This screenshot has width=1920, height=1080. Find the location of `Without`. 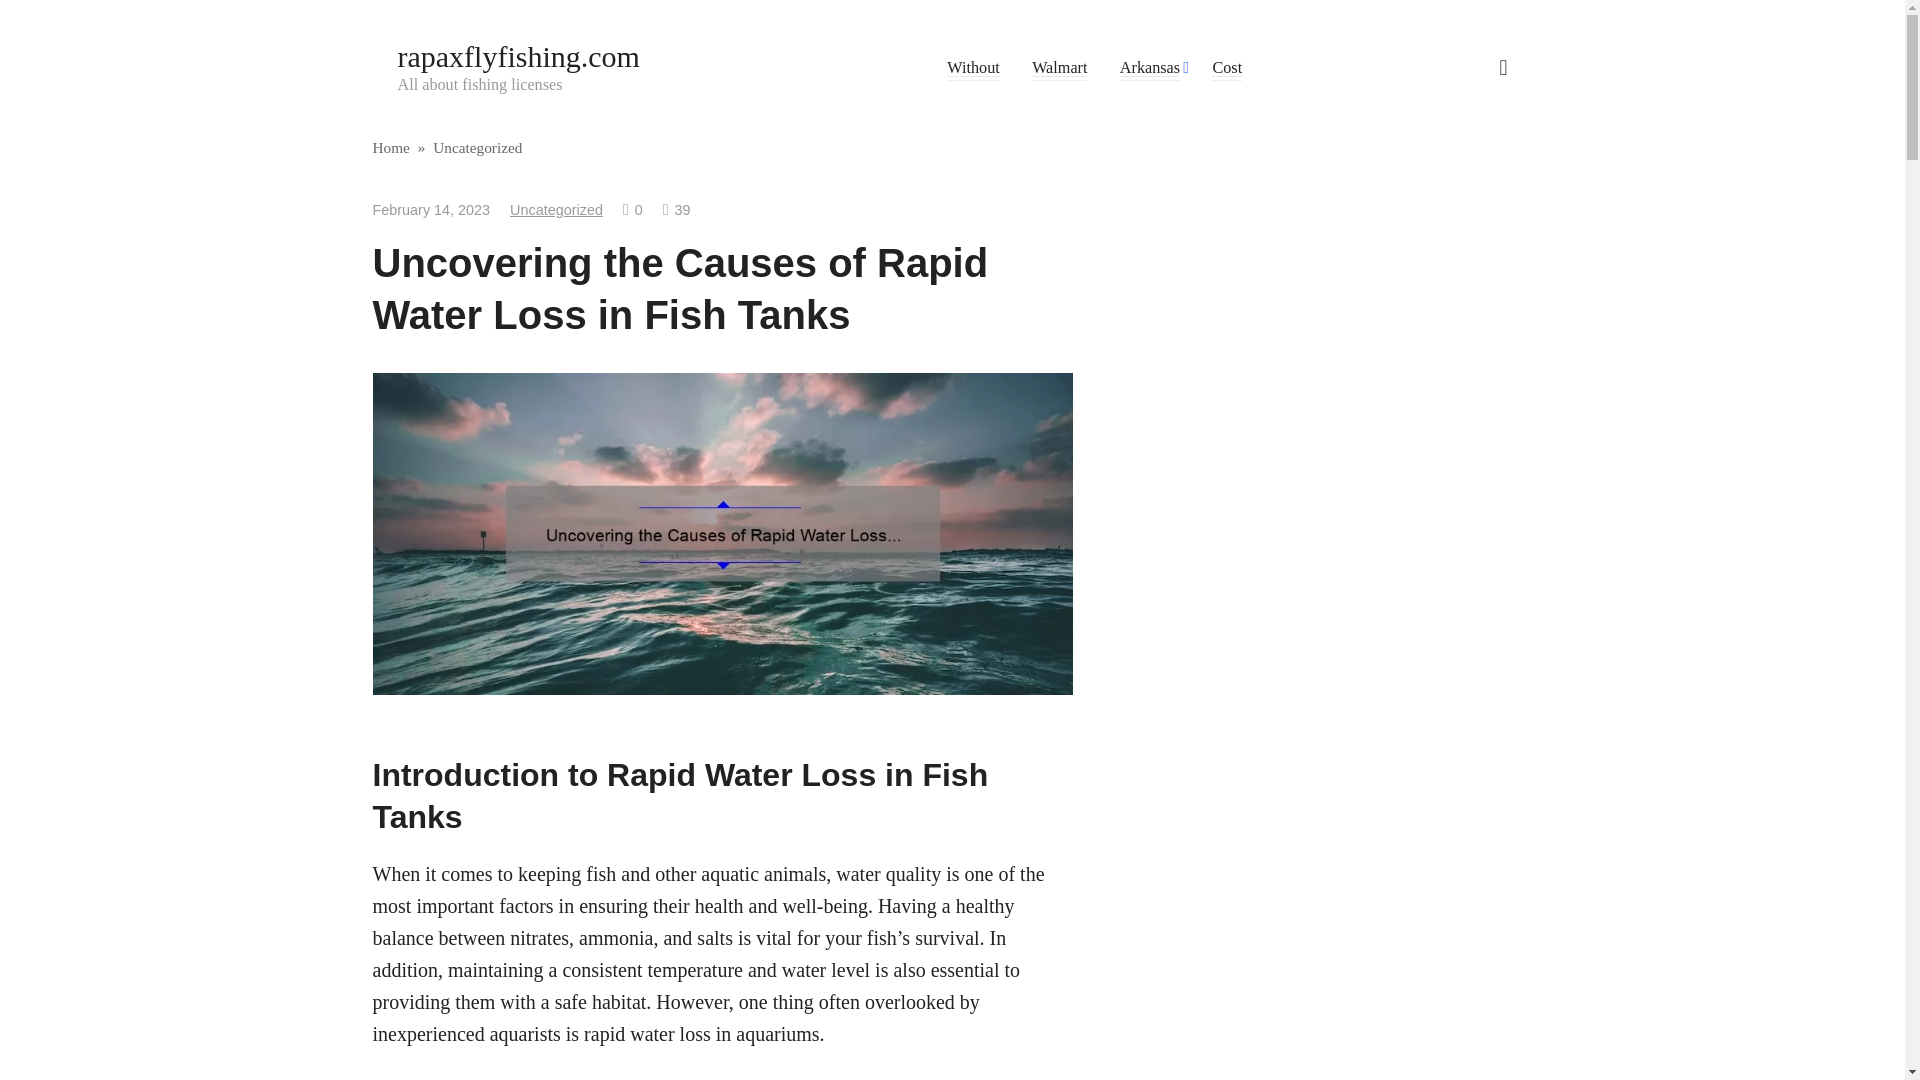

Without is located at coordinates (972, 68).